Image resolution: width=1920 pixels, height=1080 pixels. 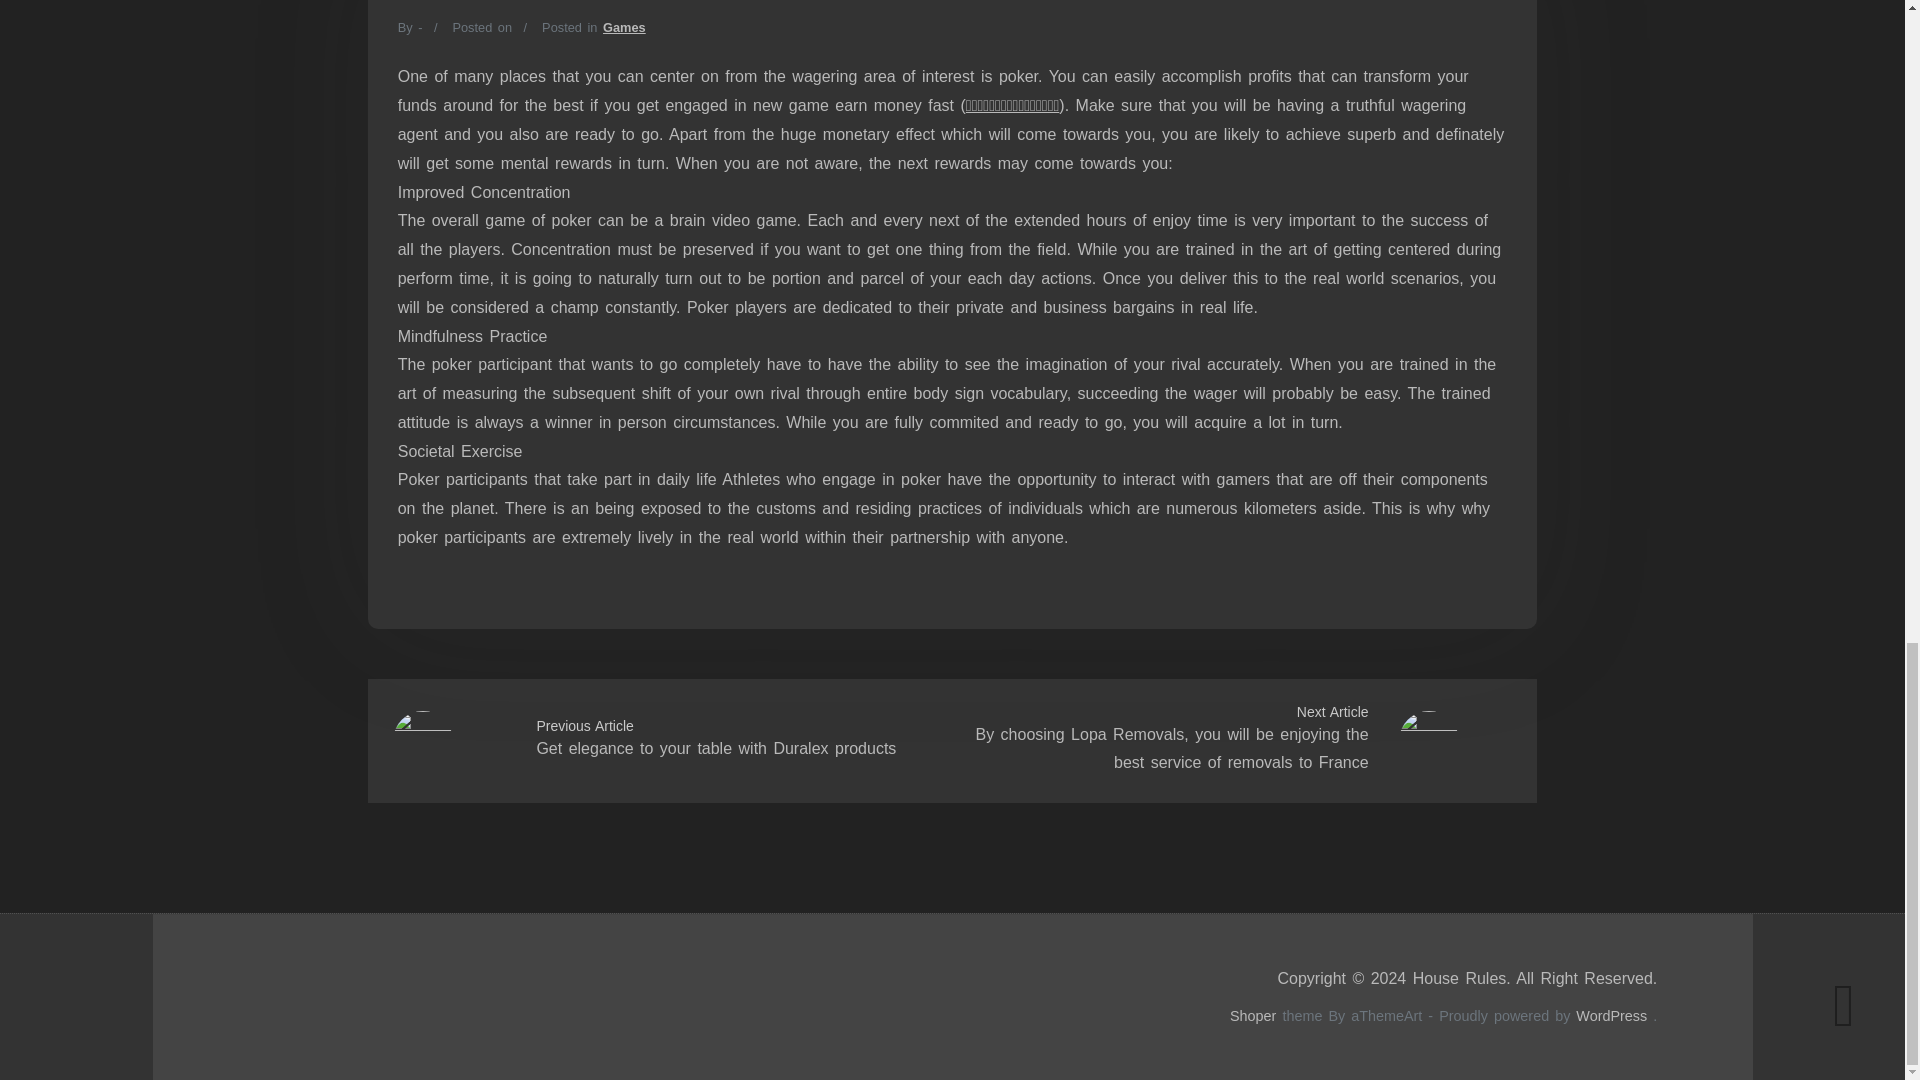 What do you see at coordinates (1253, 1015) in the screenshot?
I see `Shoper` at bounding box center [1253, 1015].